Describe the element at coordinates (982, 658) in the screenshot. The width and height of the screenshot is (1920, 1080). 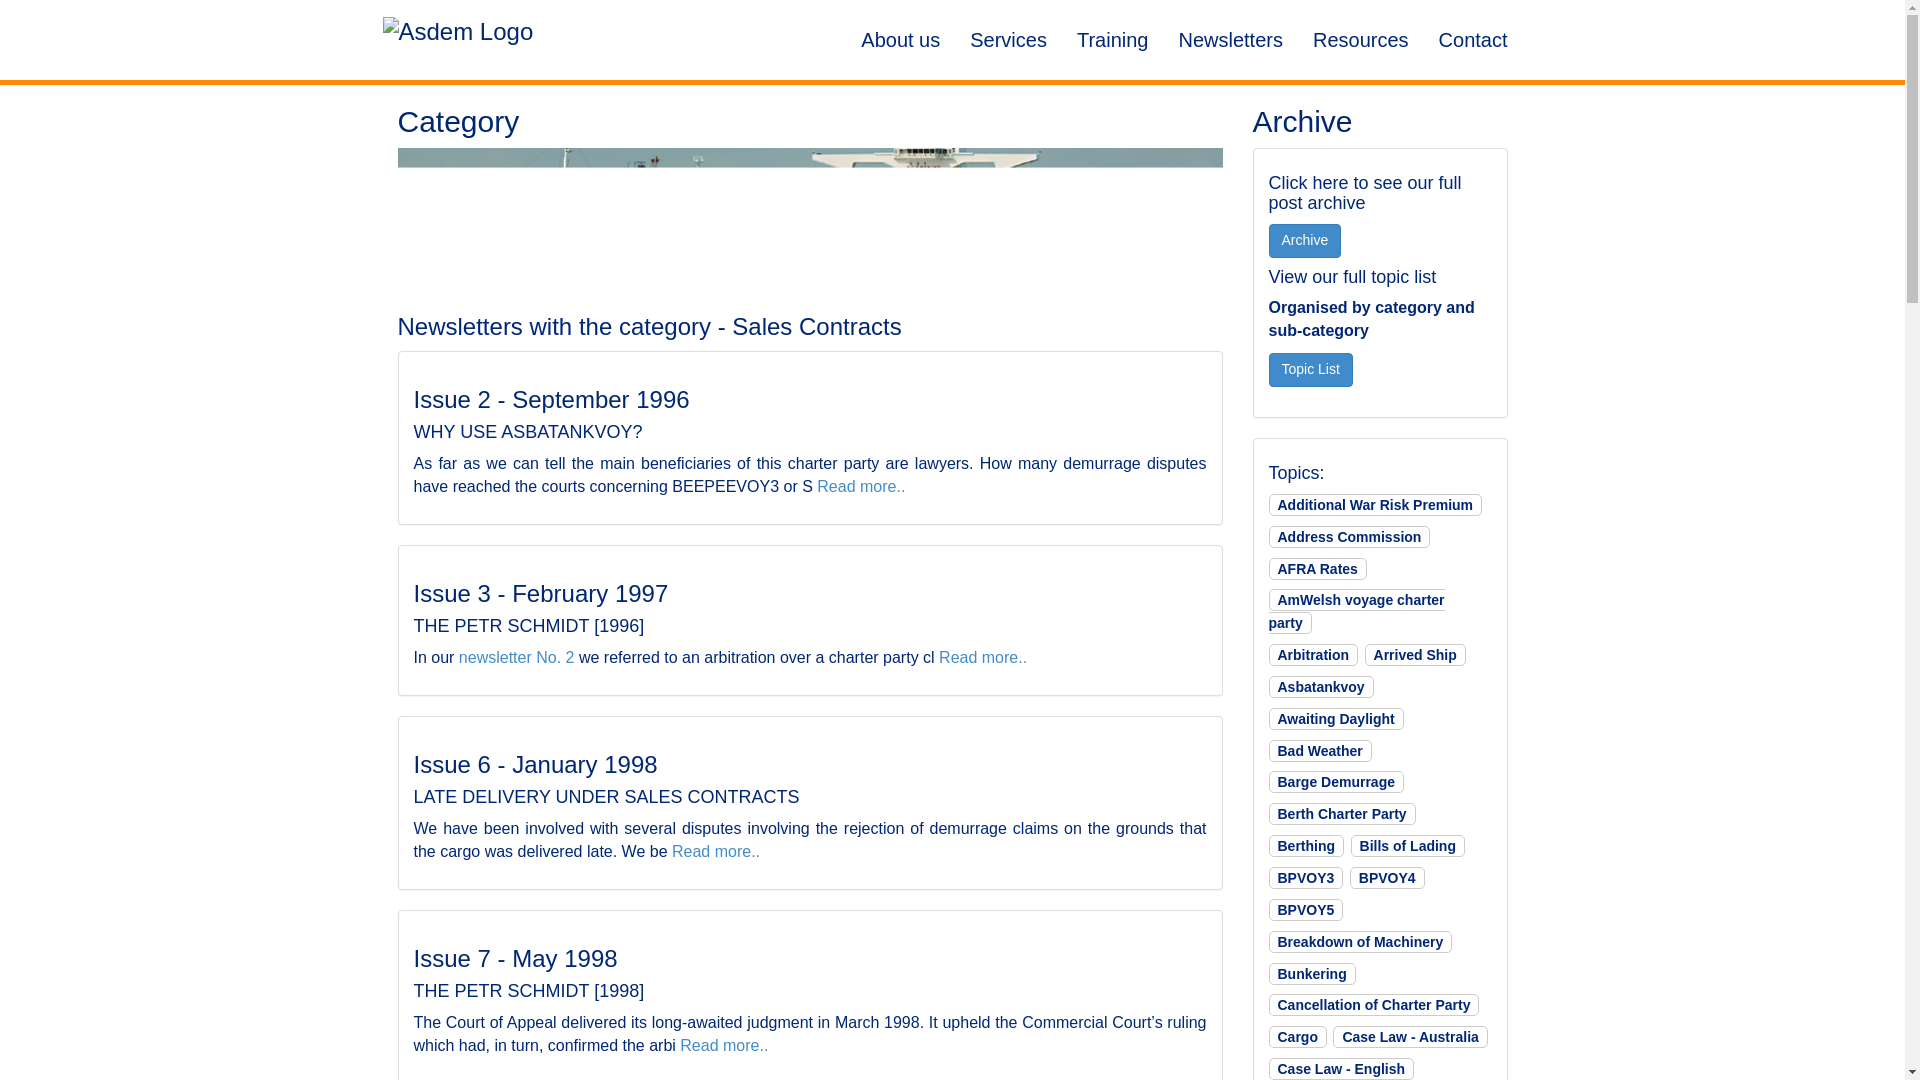
I see `Read more..` at that location.